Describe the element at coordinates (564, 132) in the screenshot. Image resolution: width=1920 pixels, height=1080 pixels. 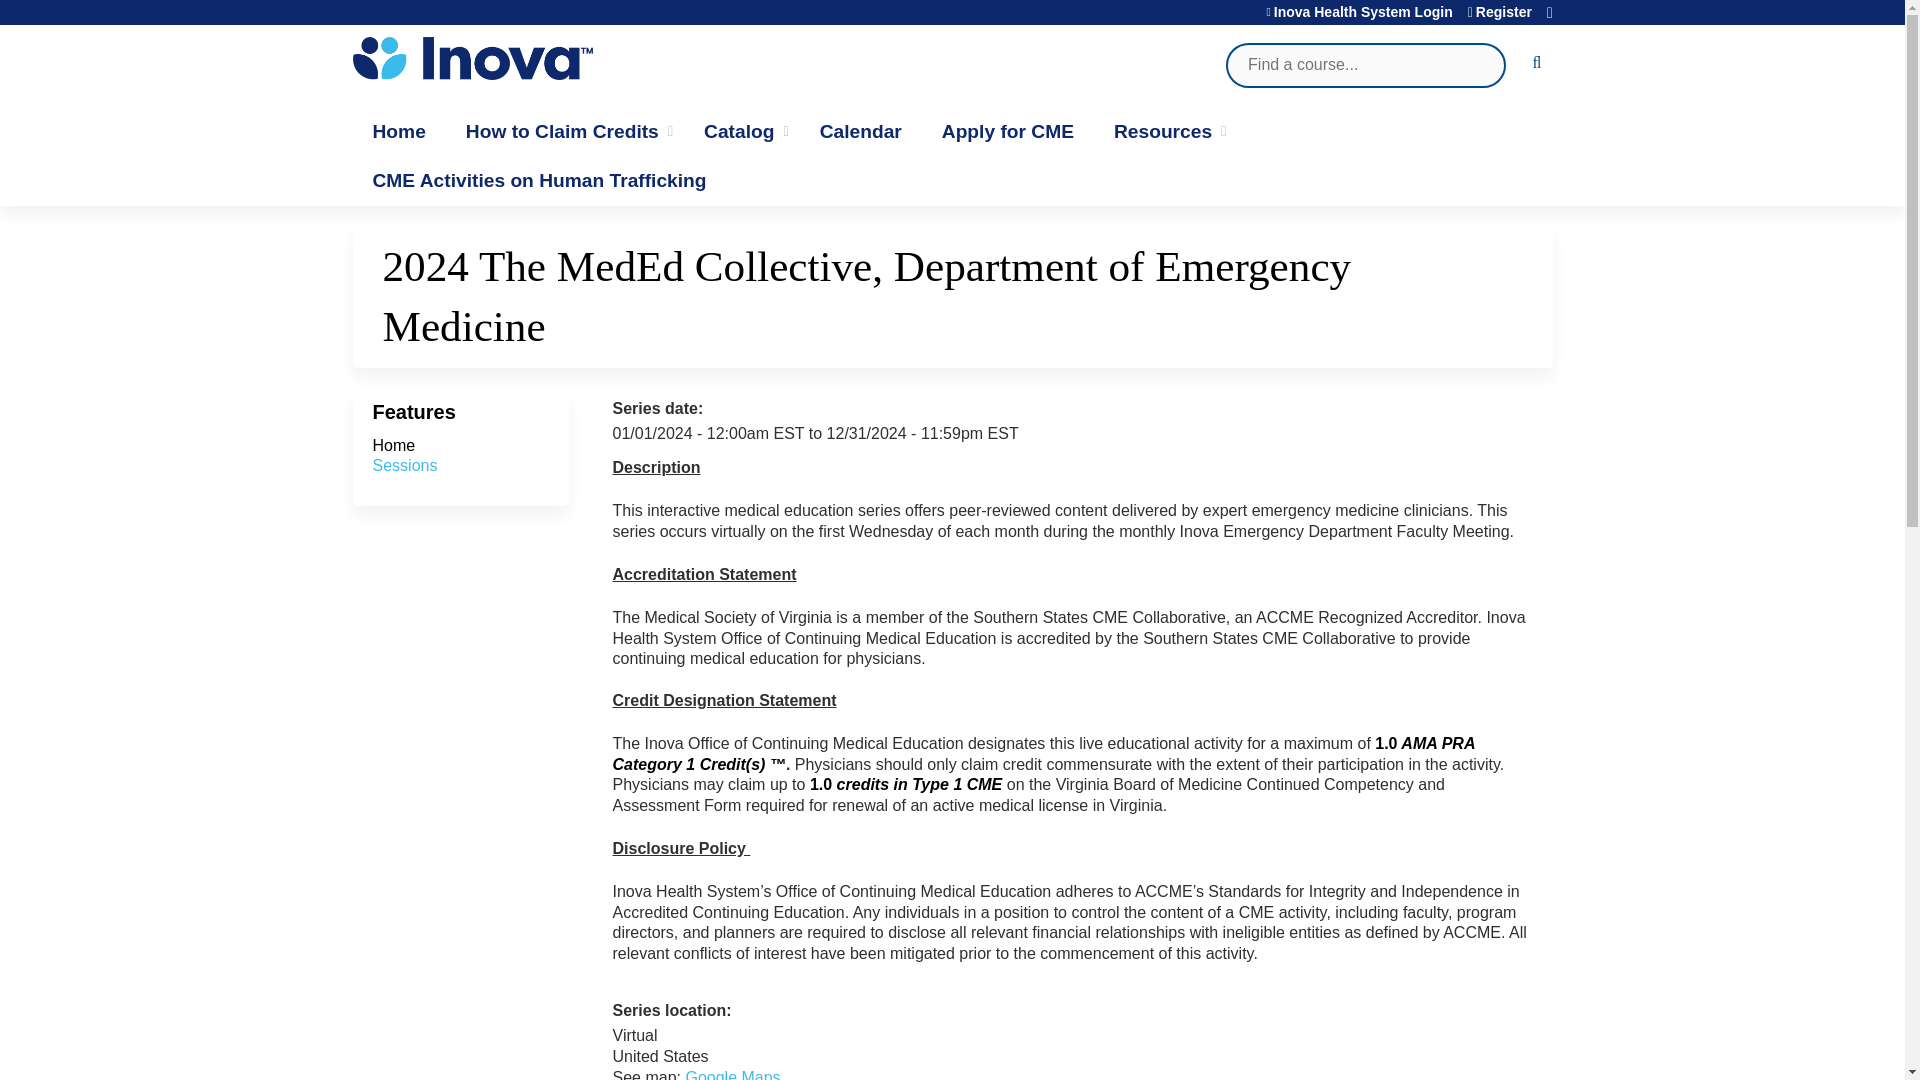
I see `How to Claim Credits` at that location.